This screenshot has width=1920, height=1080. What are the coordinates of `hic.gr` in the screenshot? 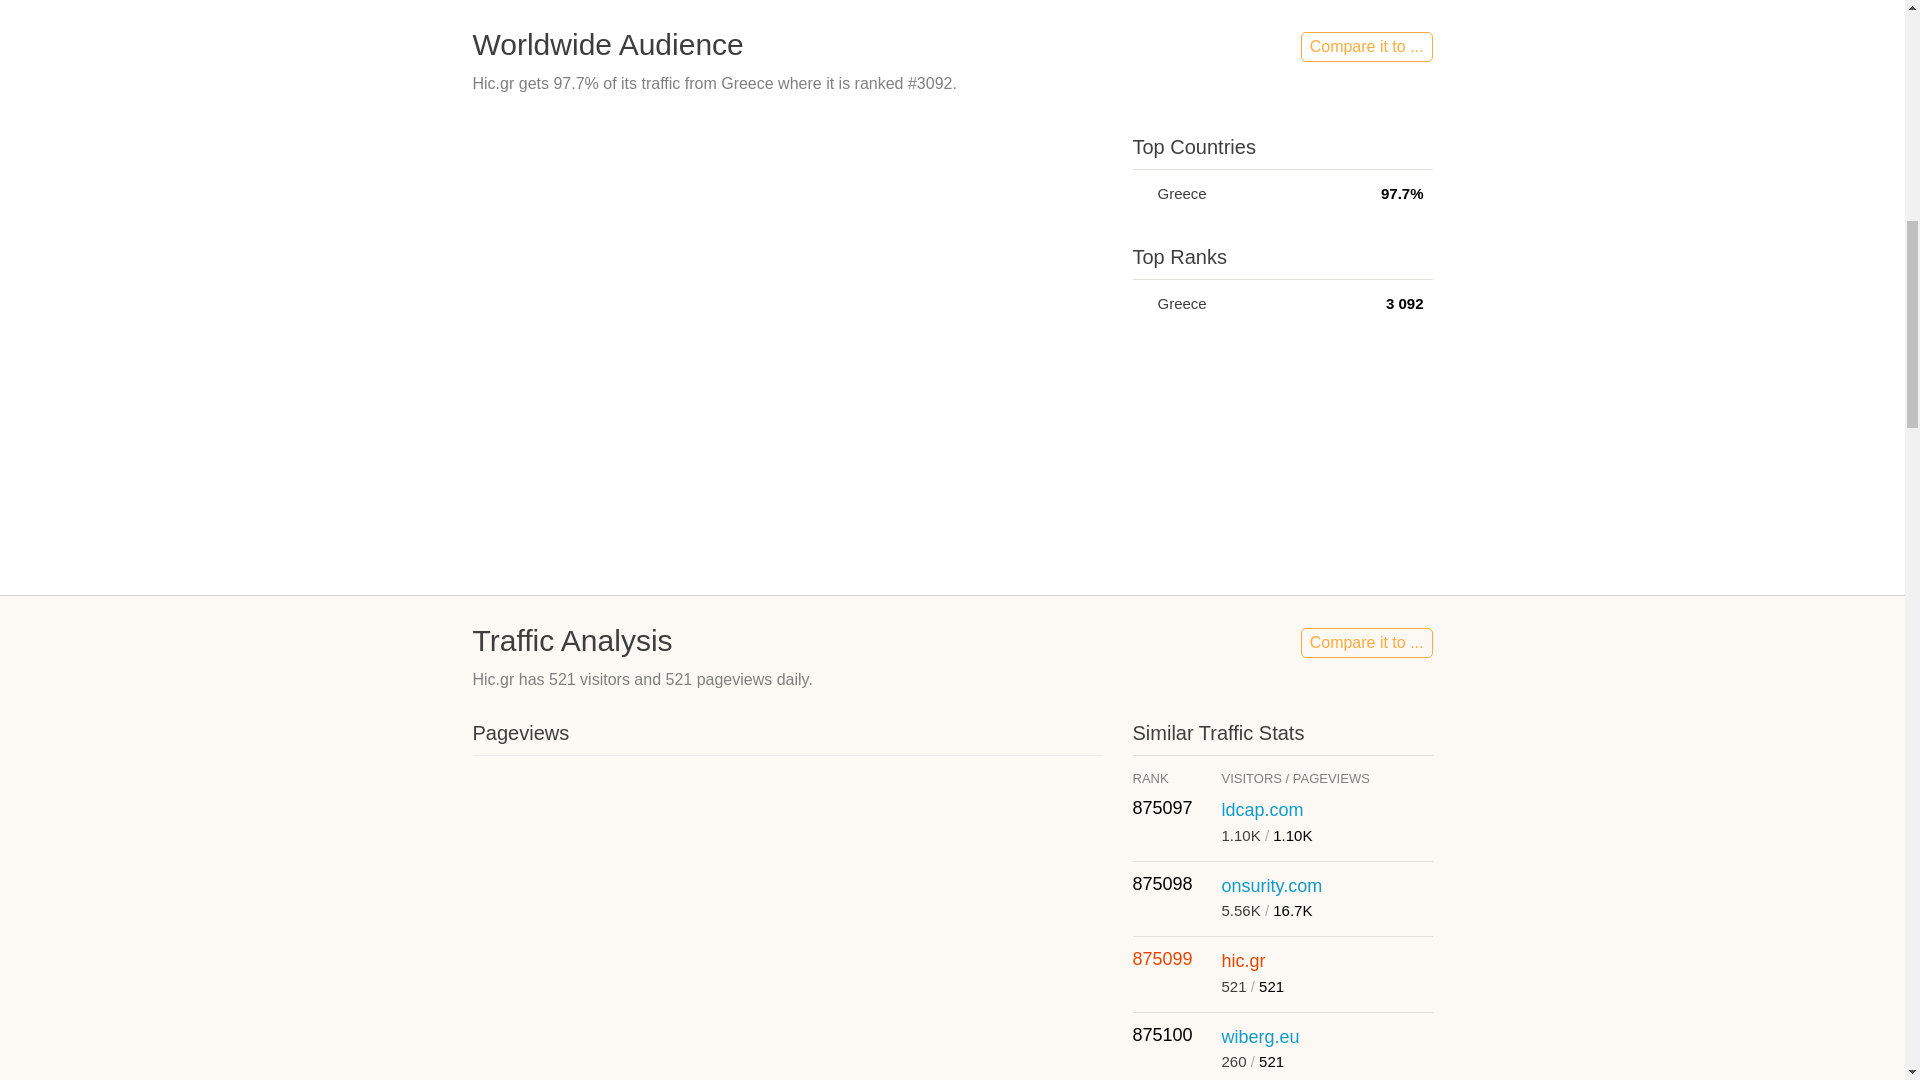 It's located at (1243, 960).